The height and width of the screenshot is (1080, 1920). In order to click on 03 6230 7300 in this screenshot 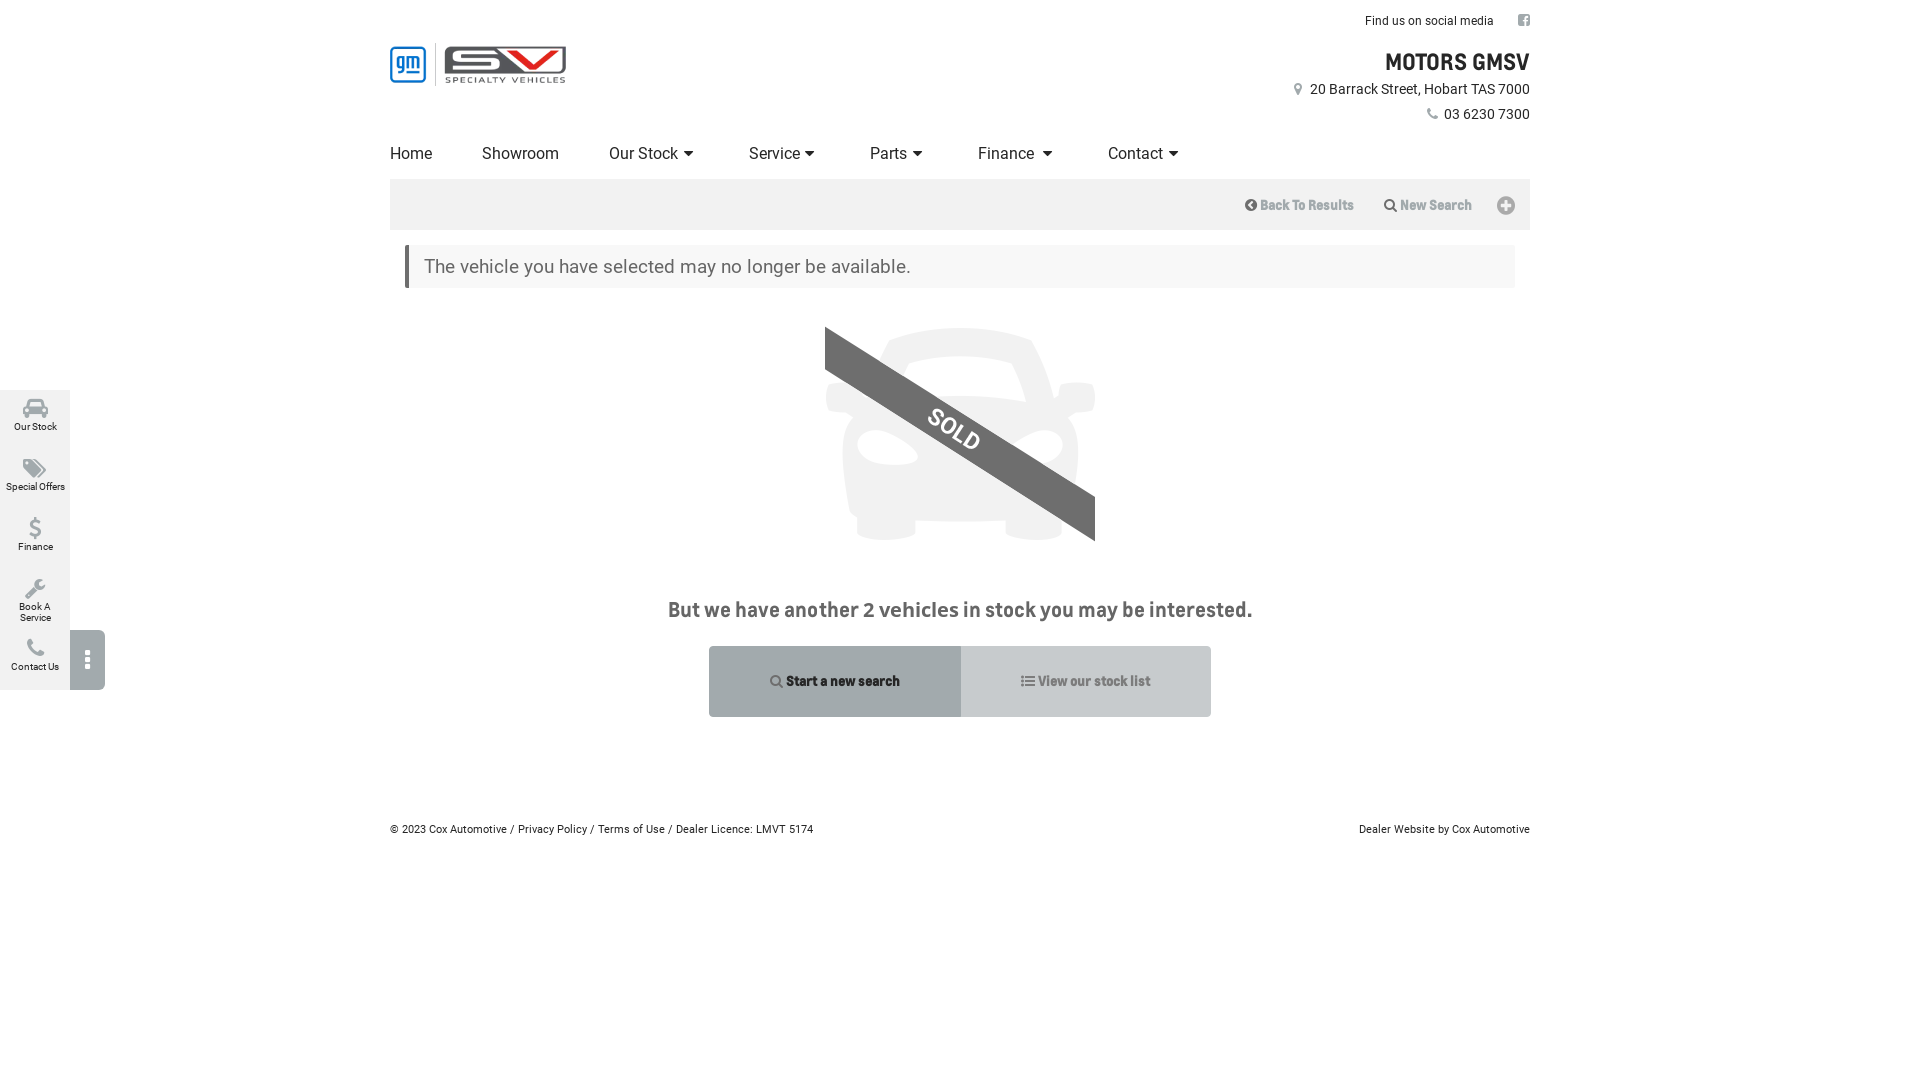, I will do `click(1476, 114)`.